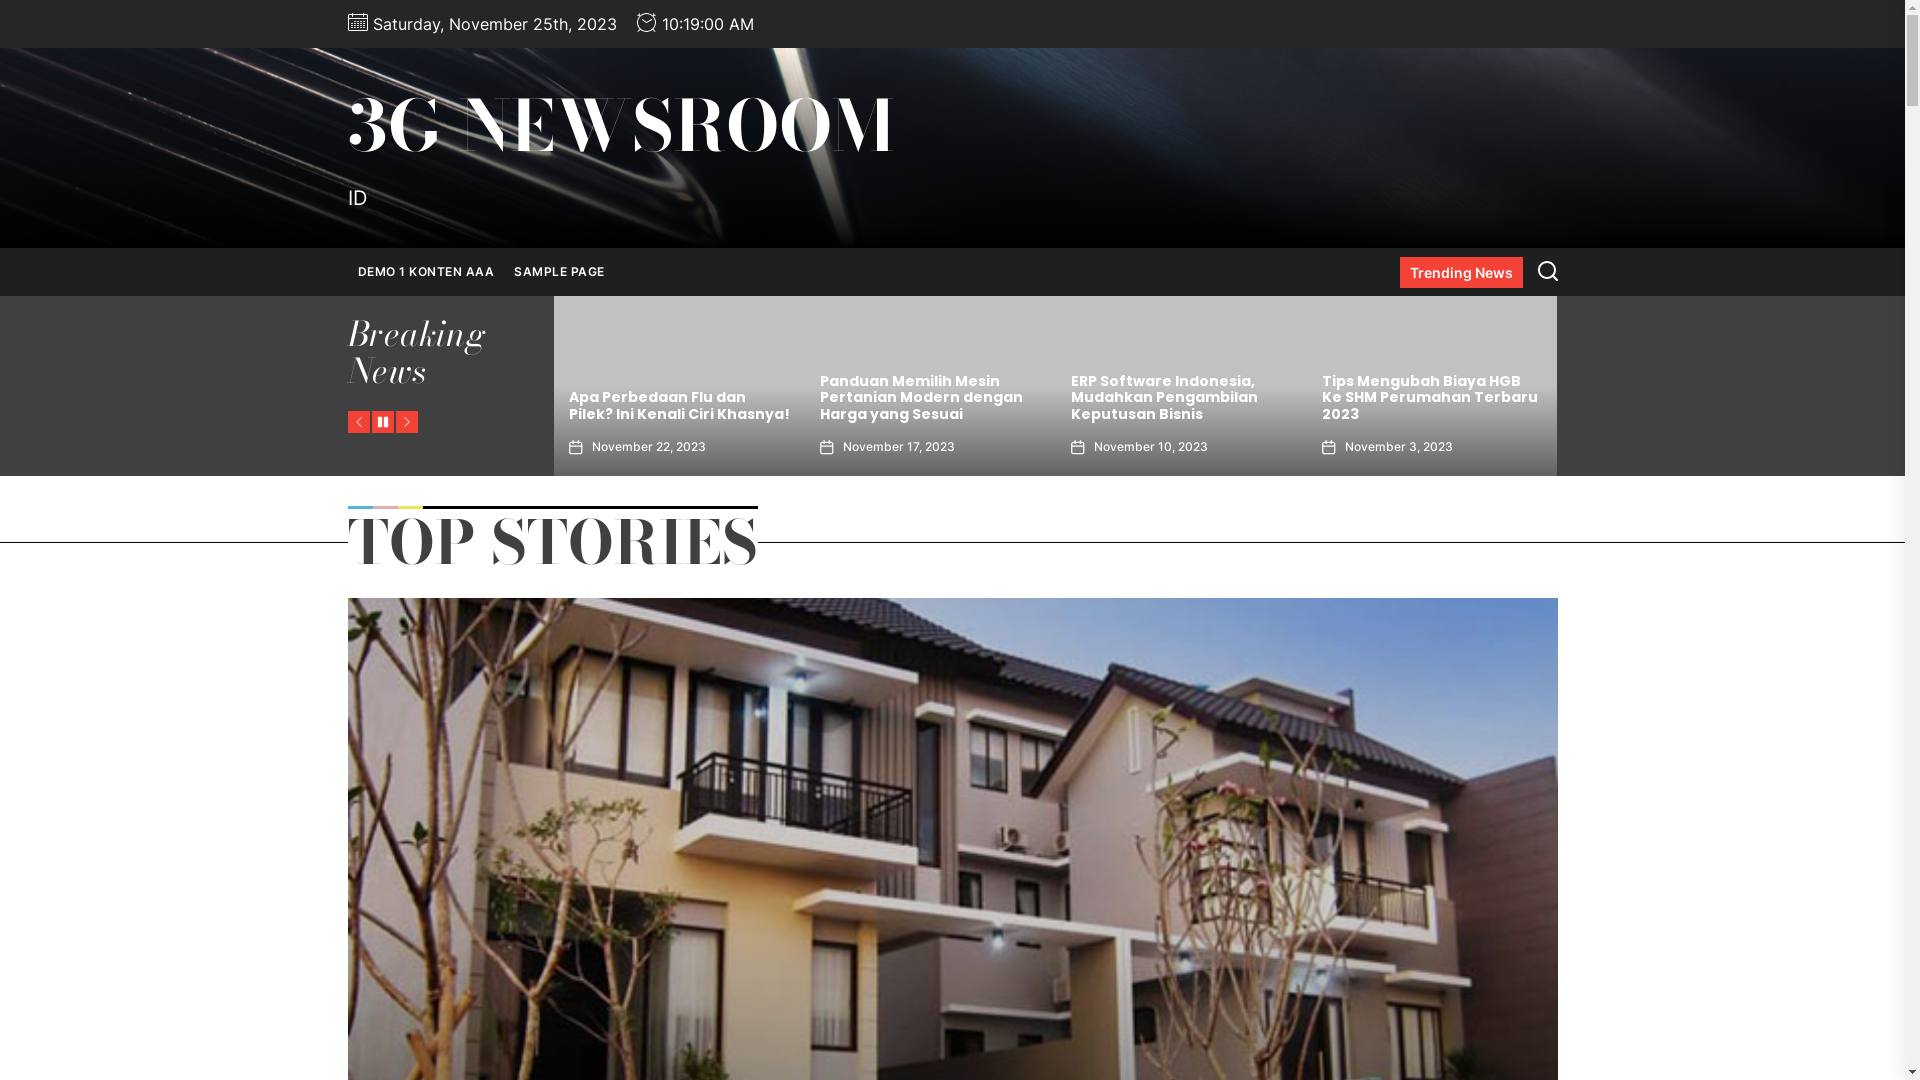 This screenshot has width=1920, height=1080. I want to click on November 22, 2023, so click(1151, 447).